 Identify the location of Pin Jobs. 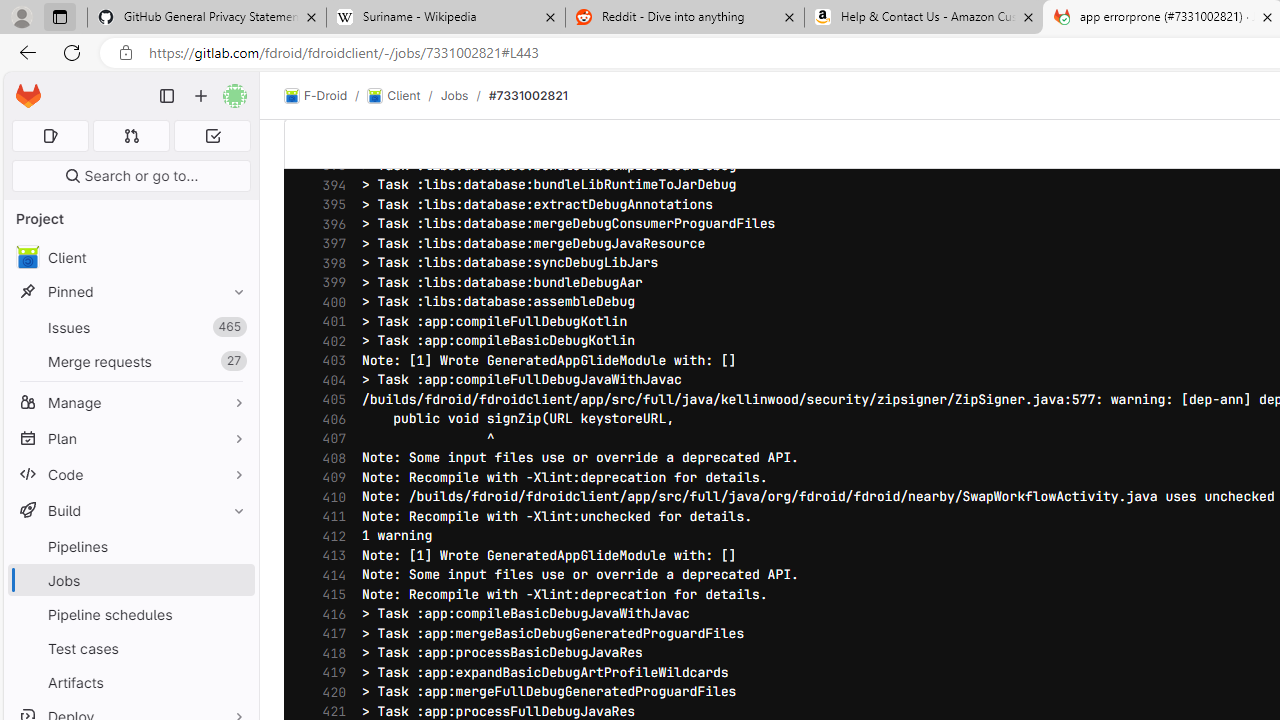
(234, 580).